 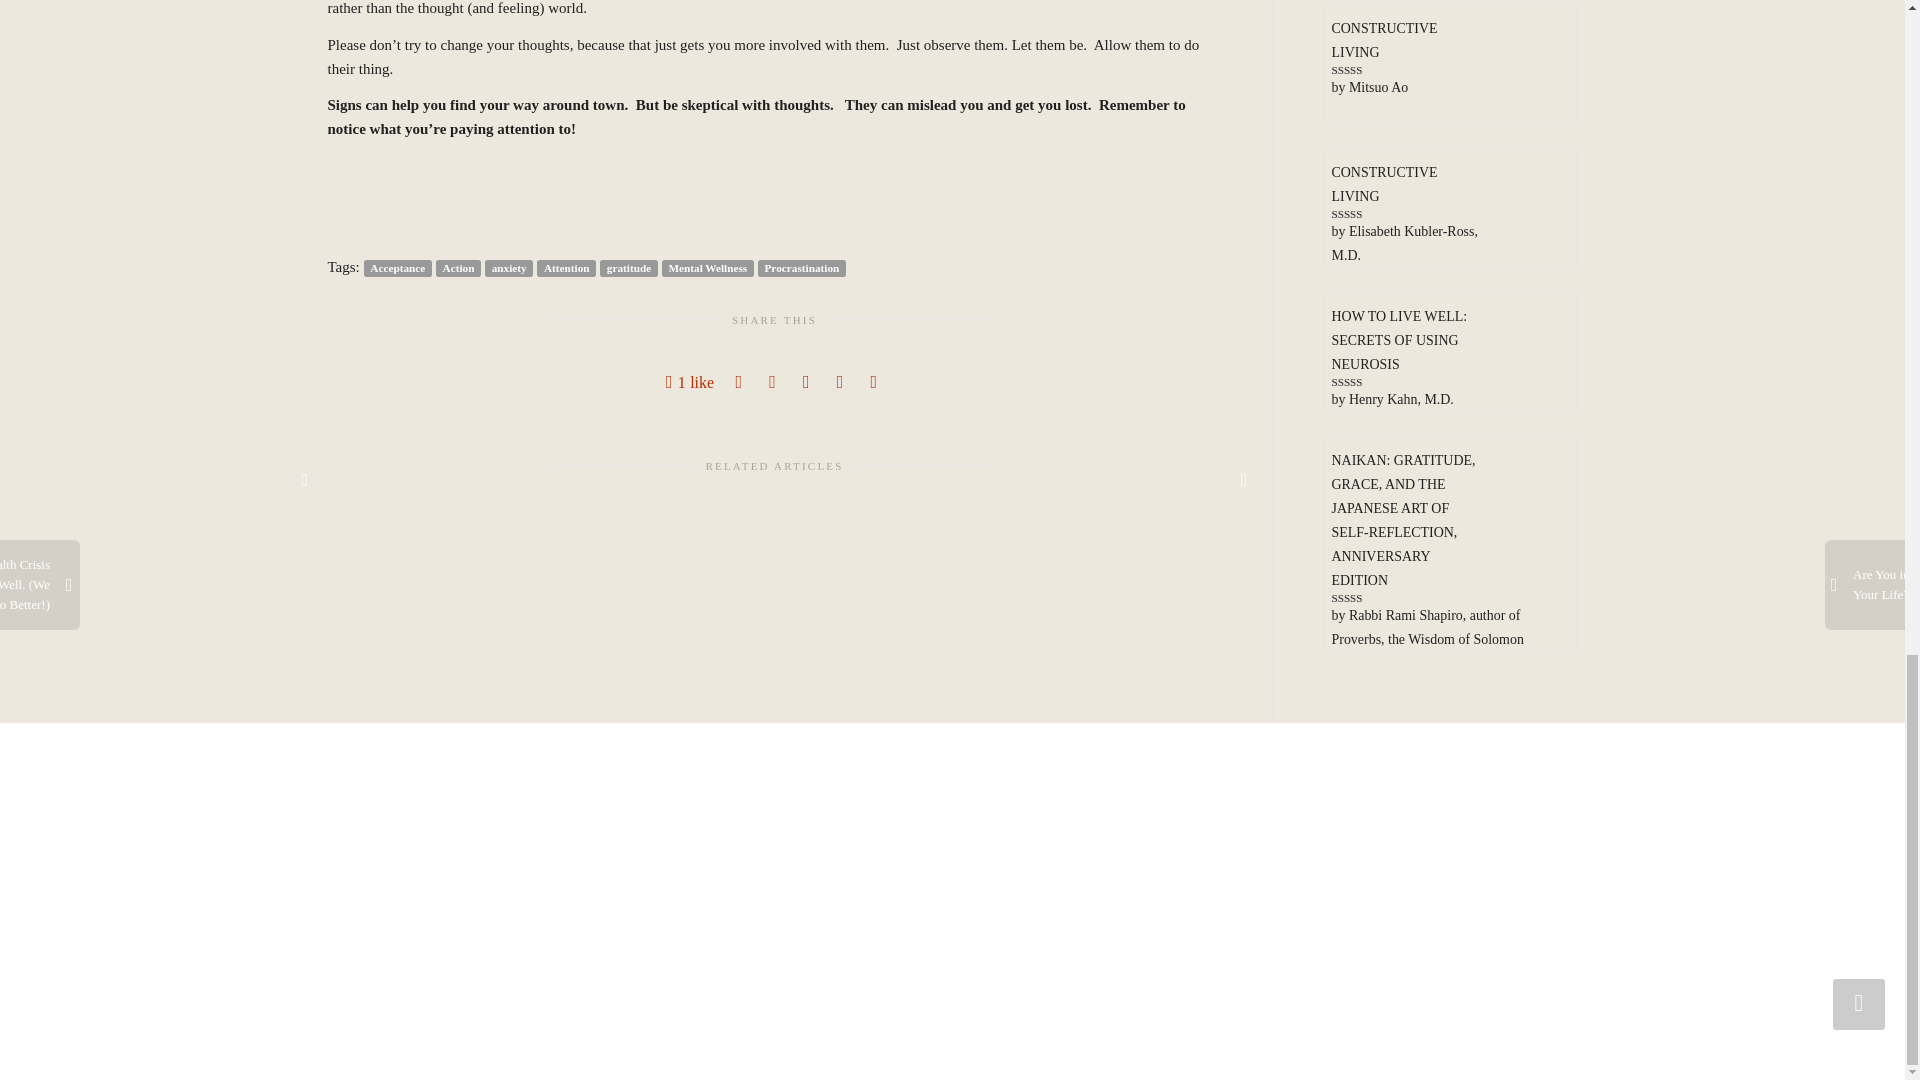 What do you see at coordinates (397, 268) in the screenshot?
I see `Acceptance` at bounding box center [397, 268].